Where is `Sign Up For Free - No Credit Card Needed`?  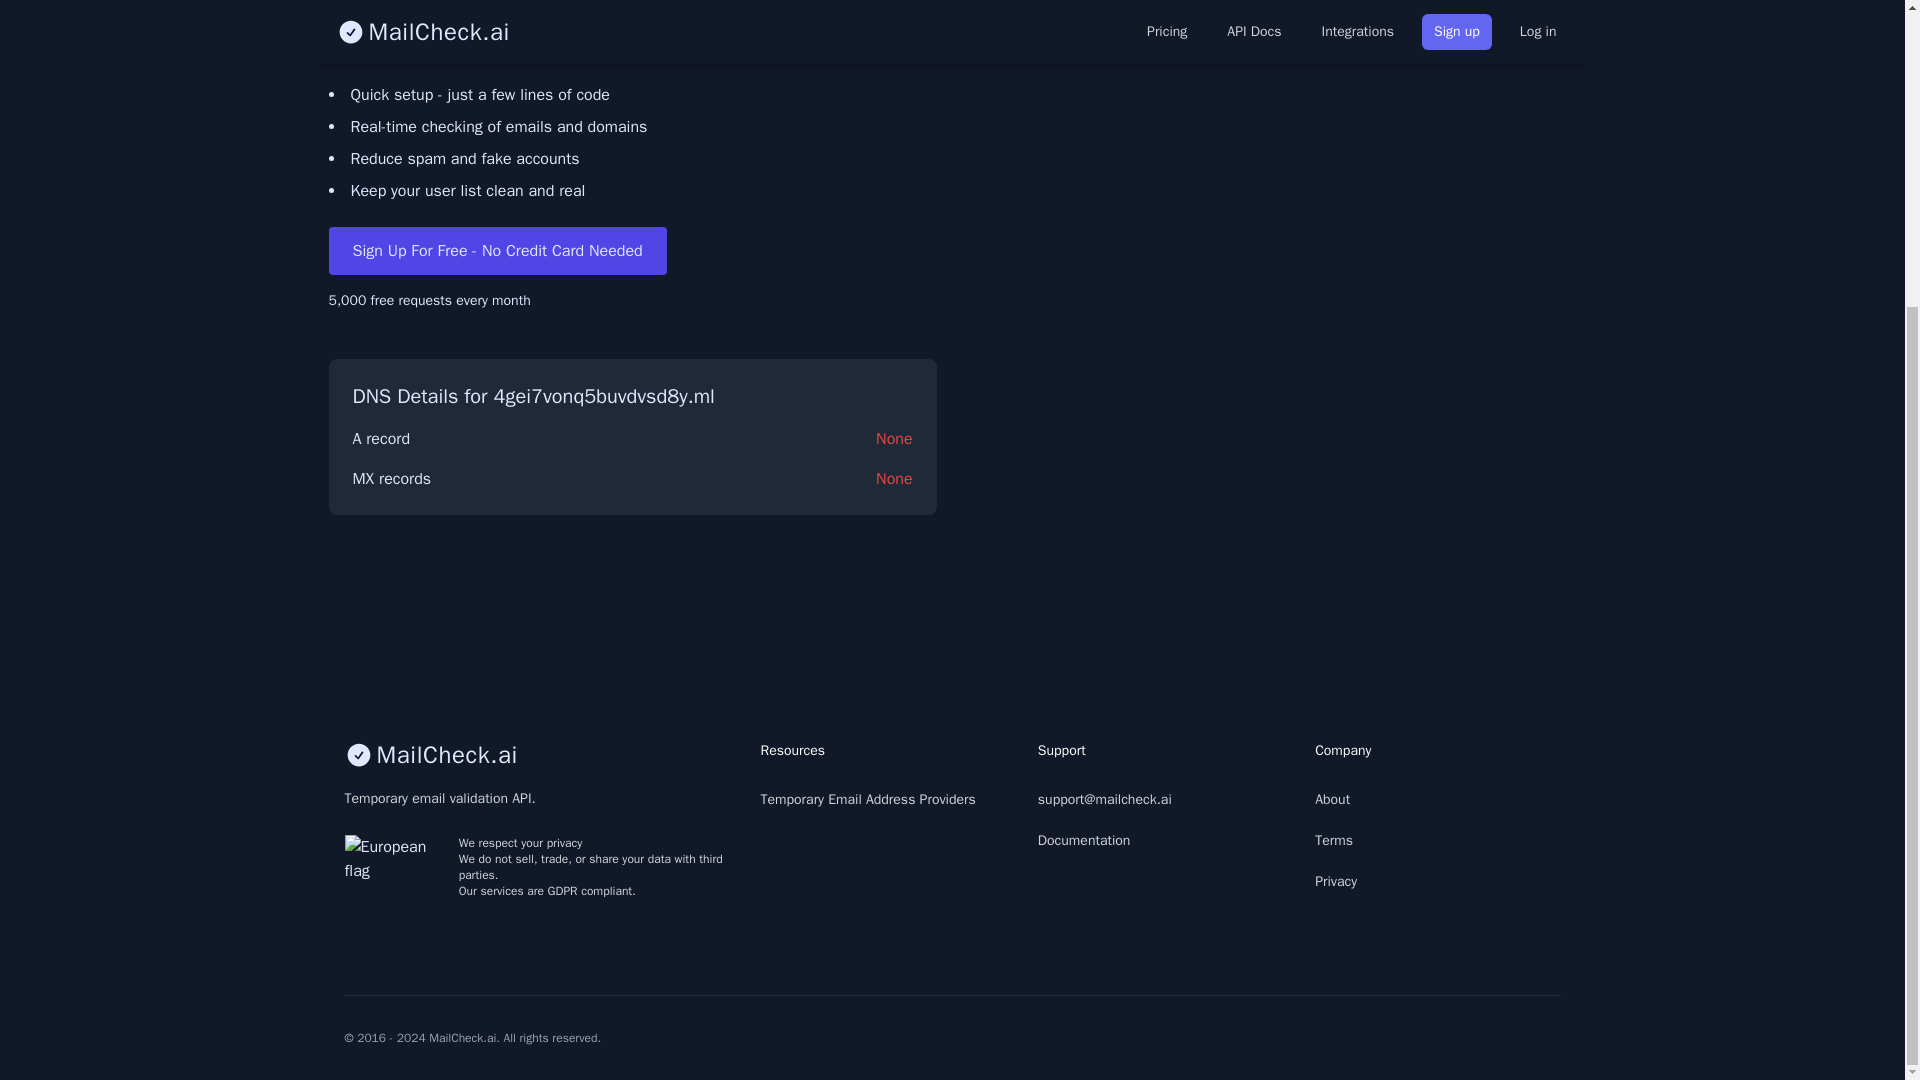 Sign Up For Free - No Credit Card Needed is located at coordinates (497, 250).